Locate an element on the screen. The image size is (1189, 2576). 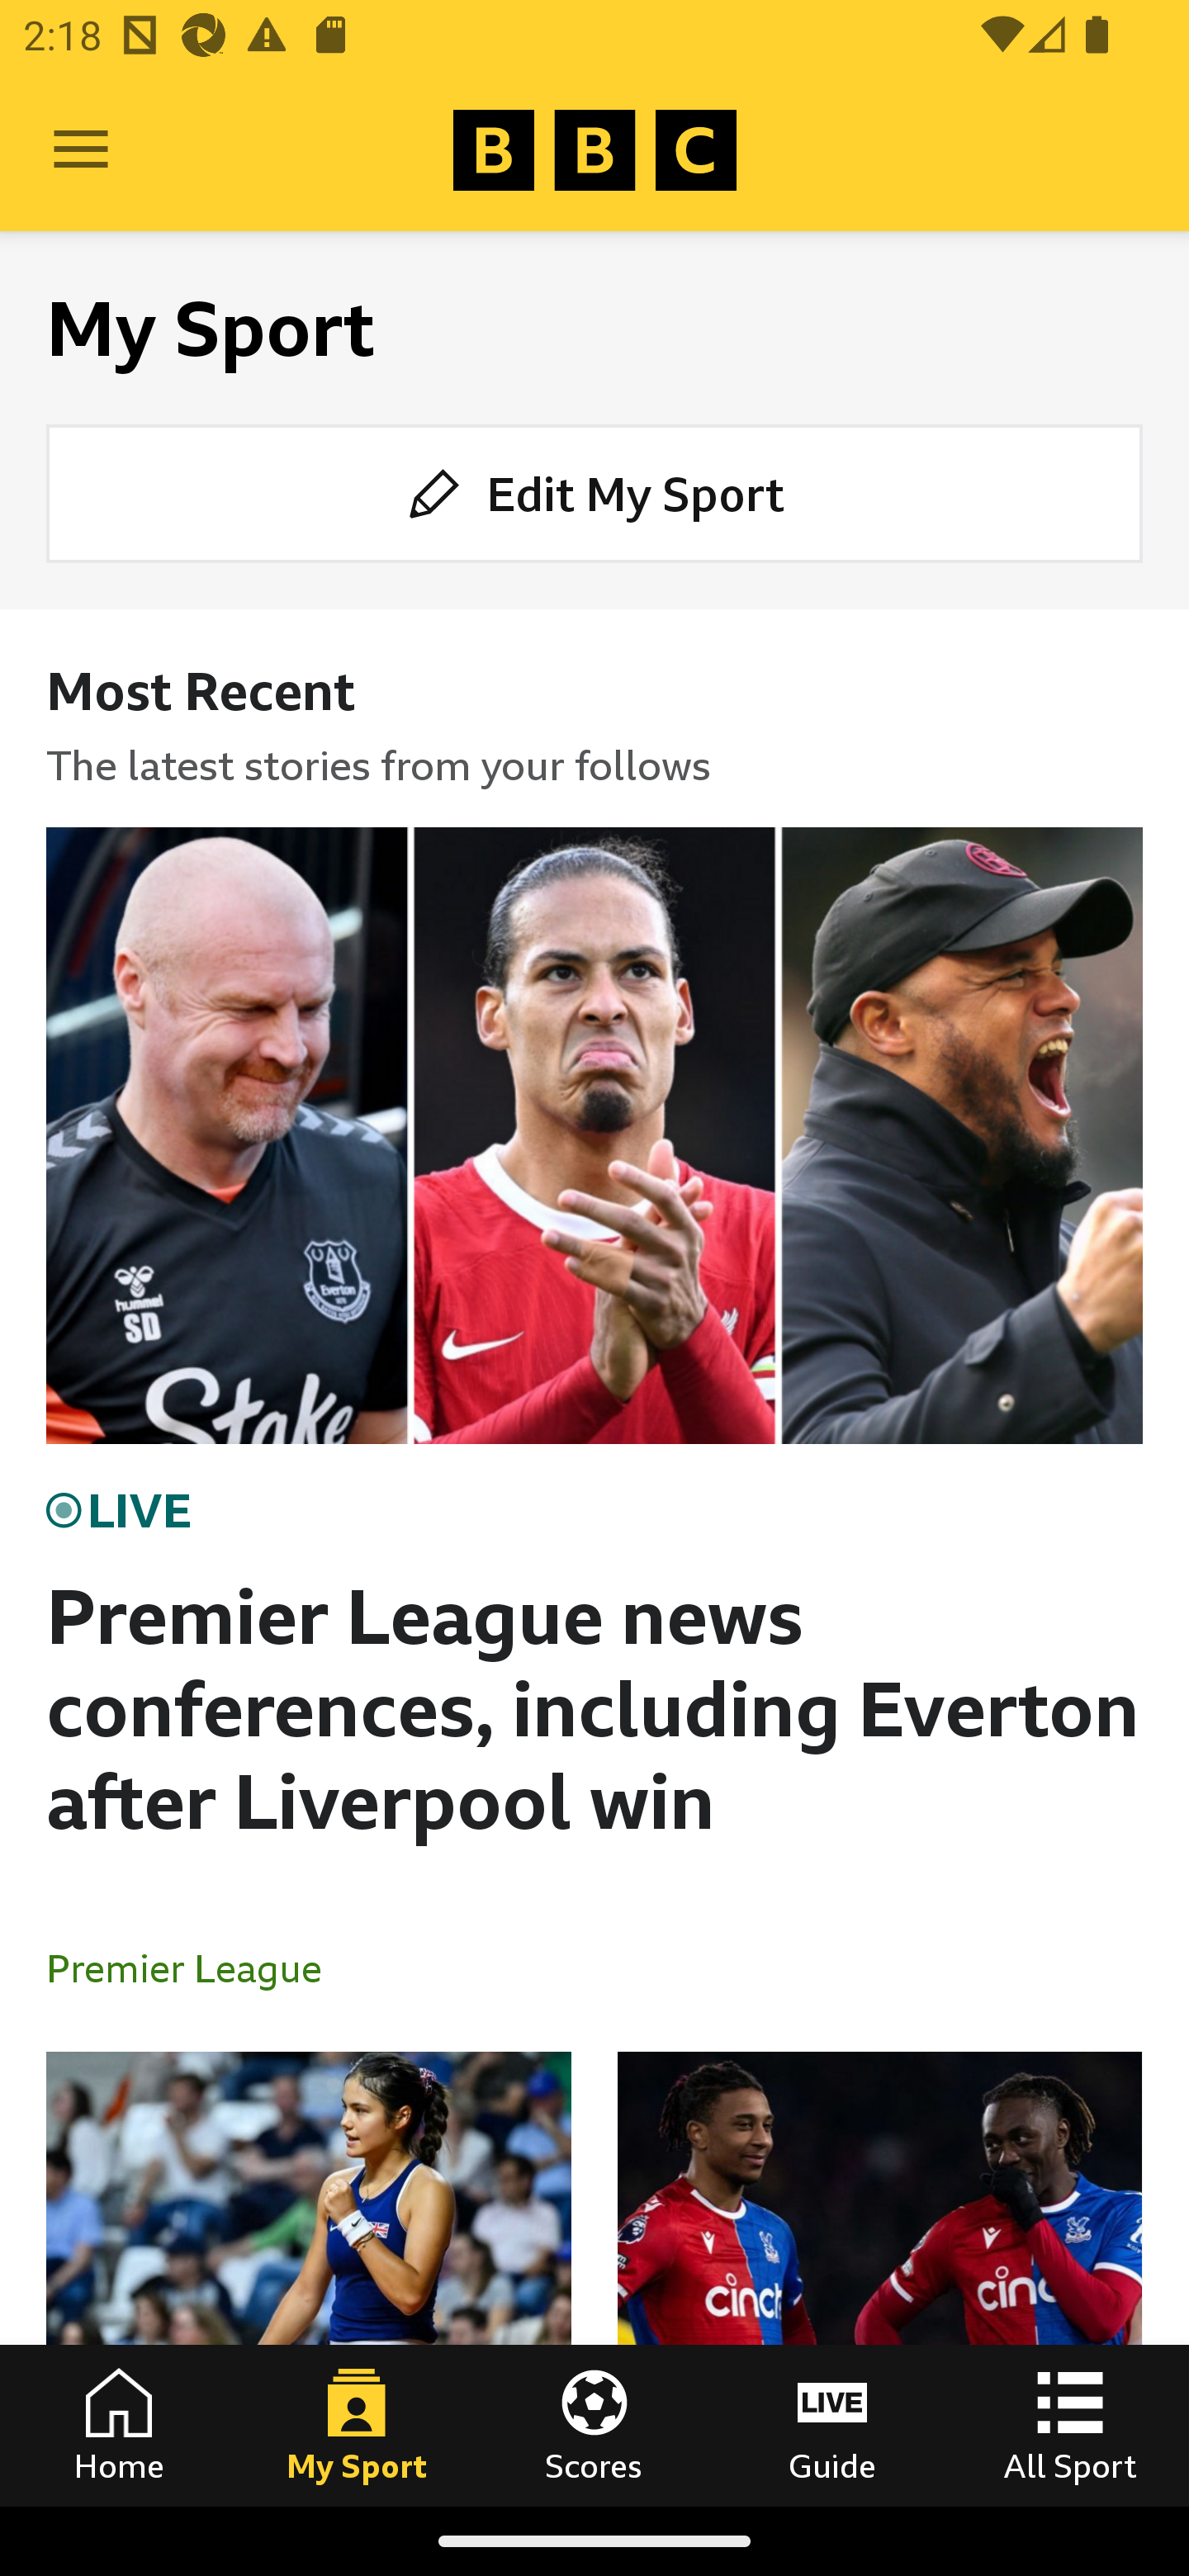
Guide is located at coordinates (832, 2425).